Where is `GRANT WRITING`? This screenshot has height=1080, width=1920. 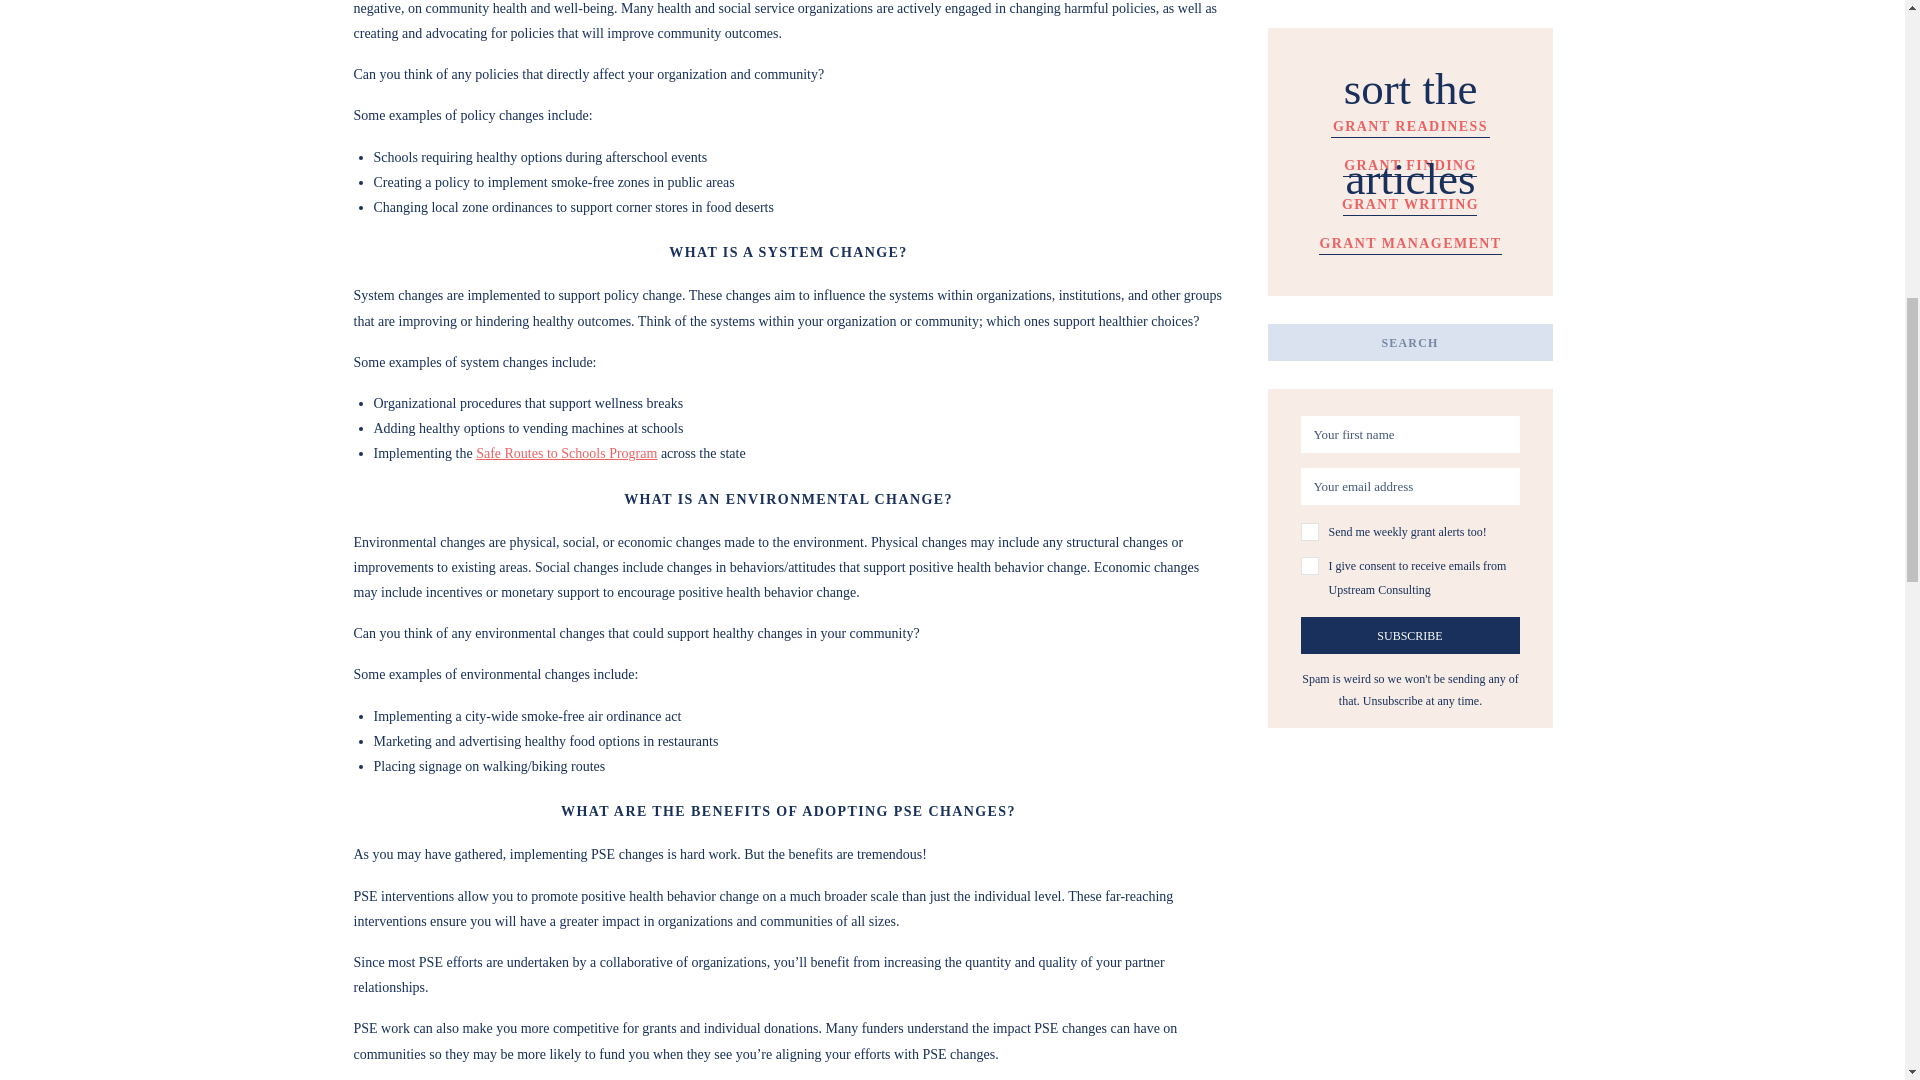
GRANT WRITING is located at coordinates (1410, 201).